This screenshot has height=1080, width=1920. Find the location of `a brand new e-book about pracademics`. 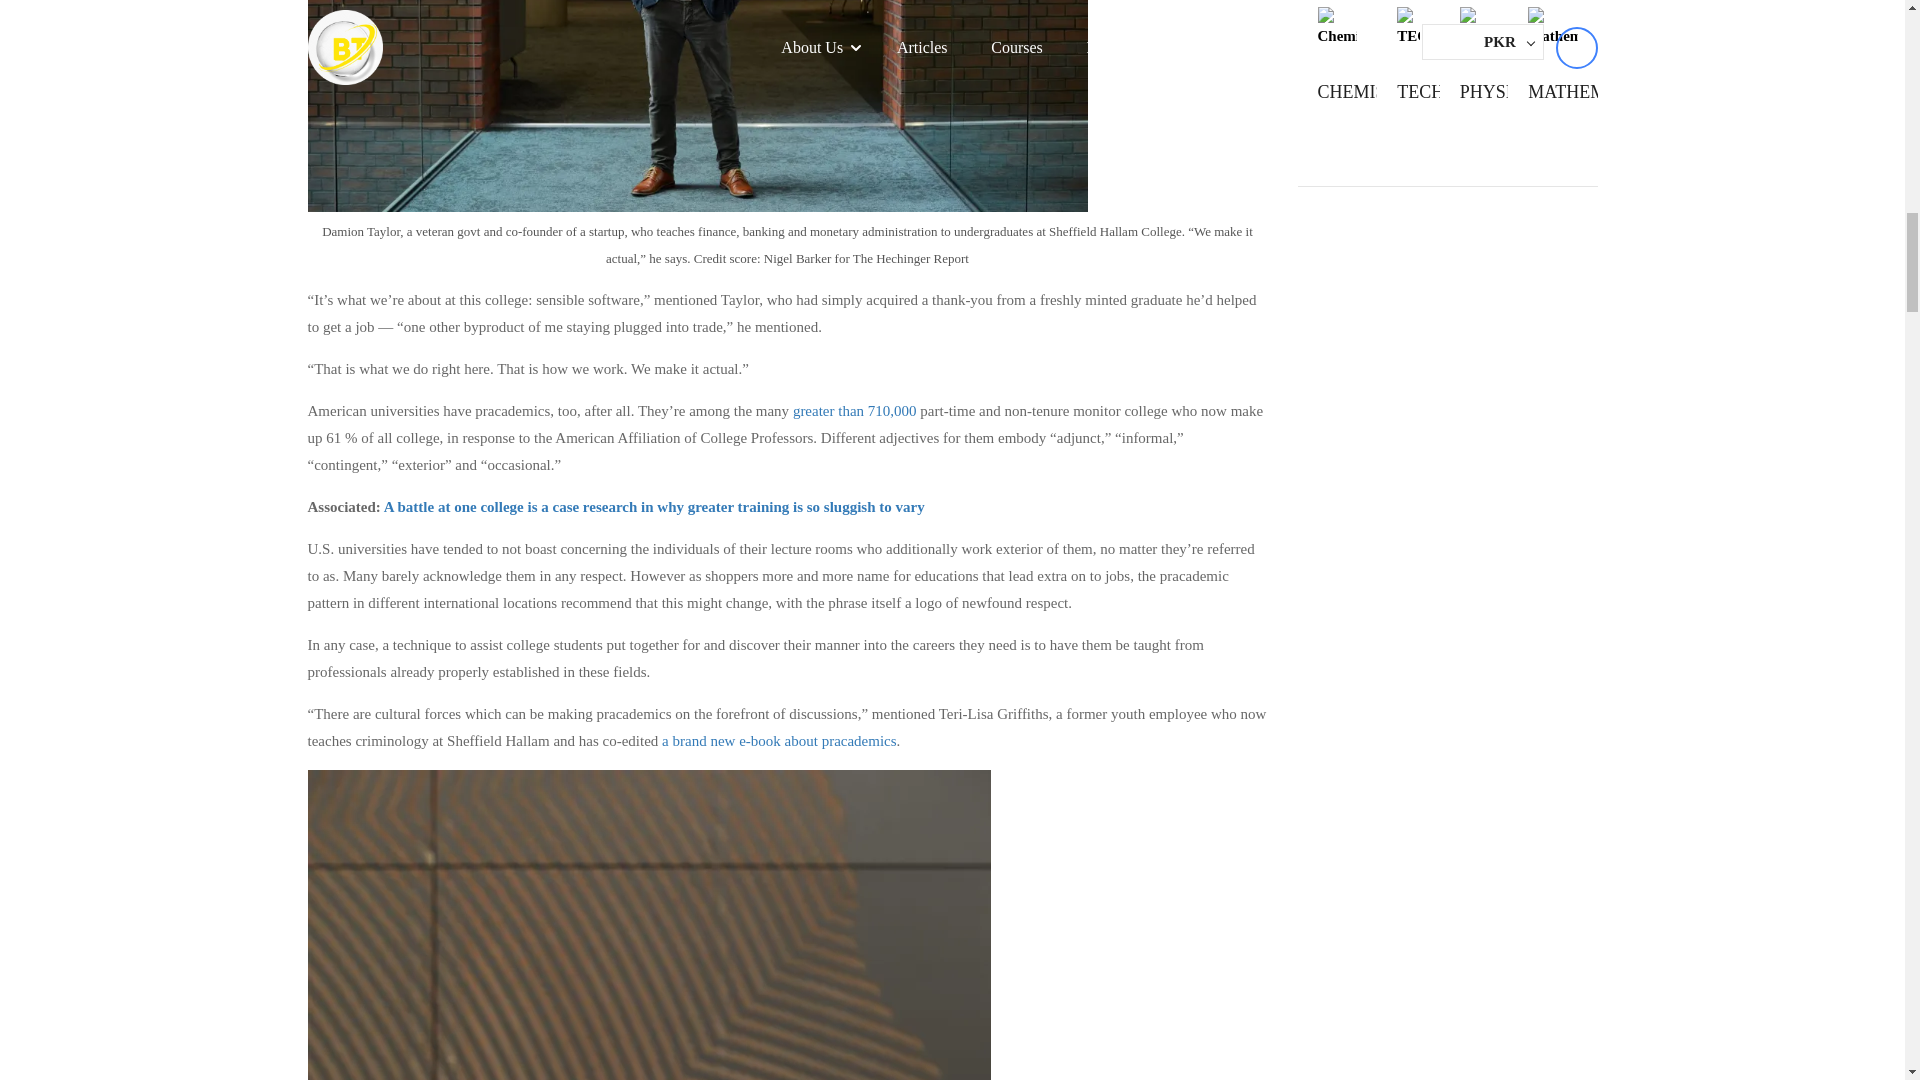

a brand new e-book about pracademics is located at coordinates (779, 741).